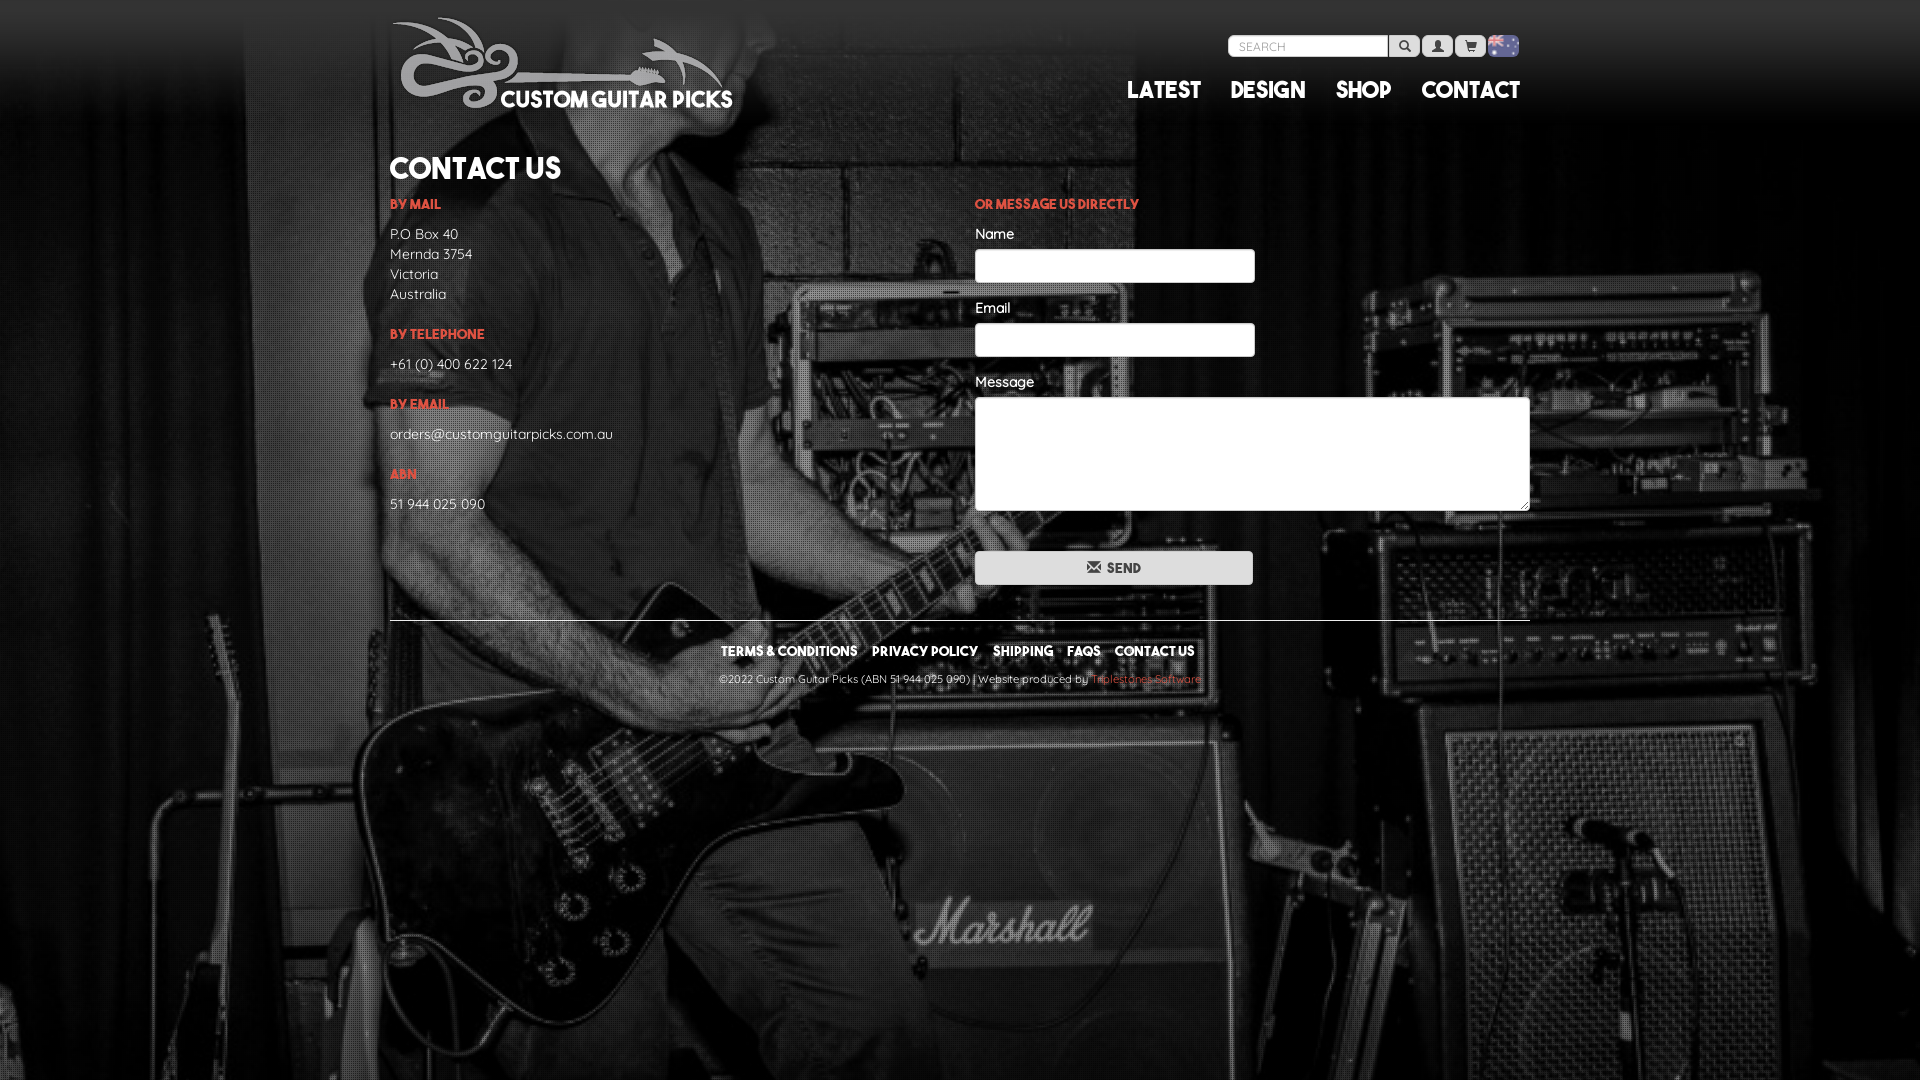 This screenshot has height=1080, width=1920. Describe the element at coordinates (1364, 90) in the screenshot. I see `SHOP` at that location.